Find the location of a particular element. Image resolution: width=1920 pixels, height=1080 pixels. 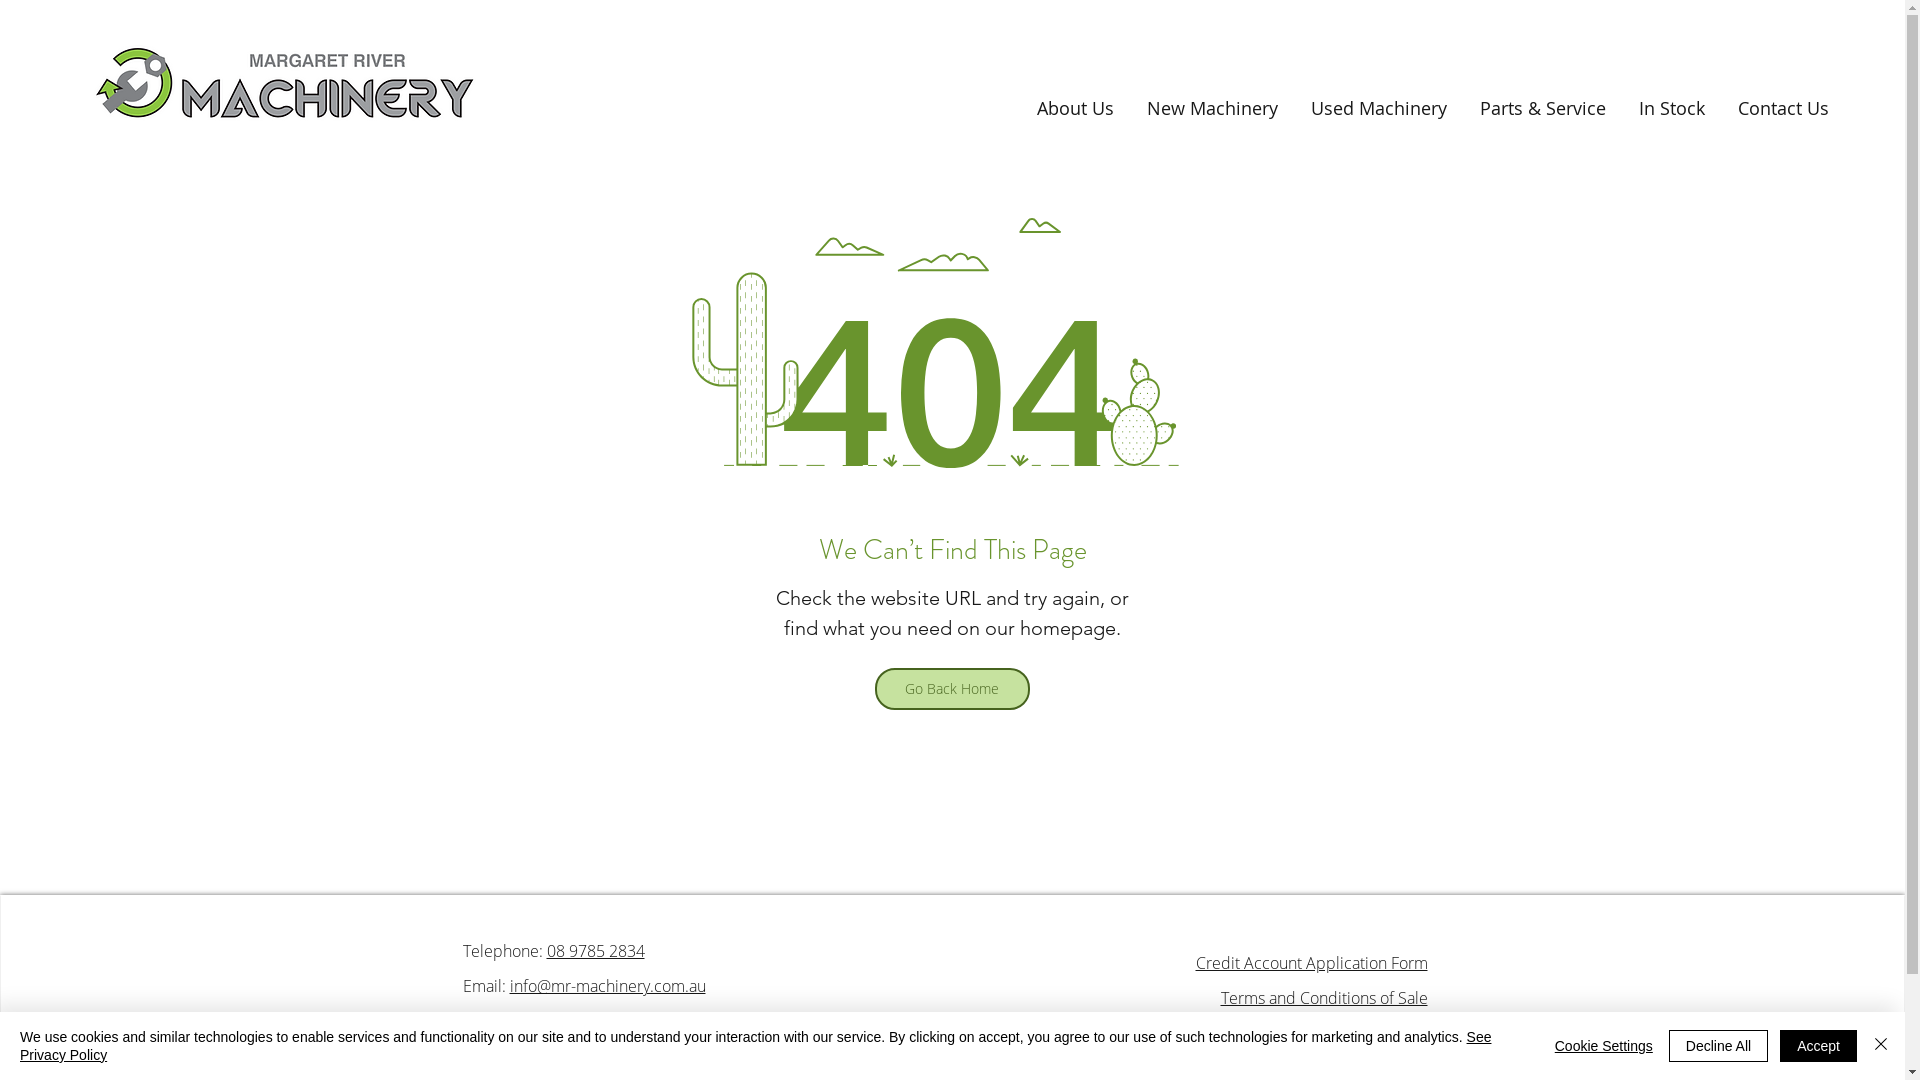

Used Machinery is located at coordinates (1372, 108).